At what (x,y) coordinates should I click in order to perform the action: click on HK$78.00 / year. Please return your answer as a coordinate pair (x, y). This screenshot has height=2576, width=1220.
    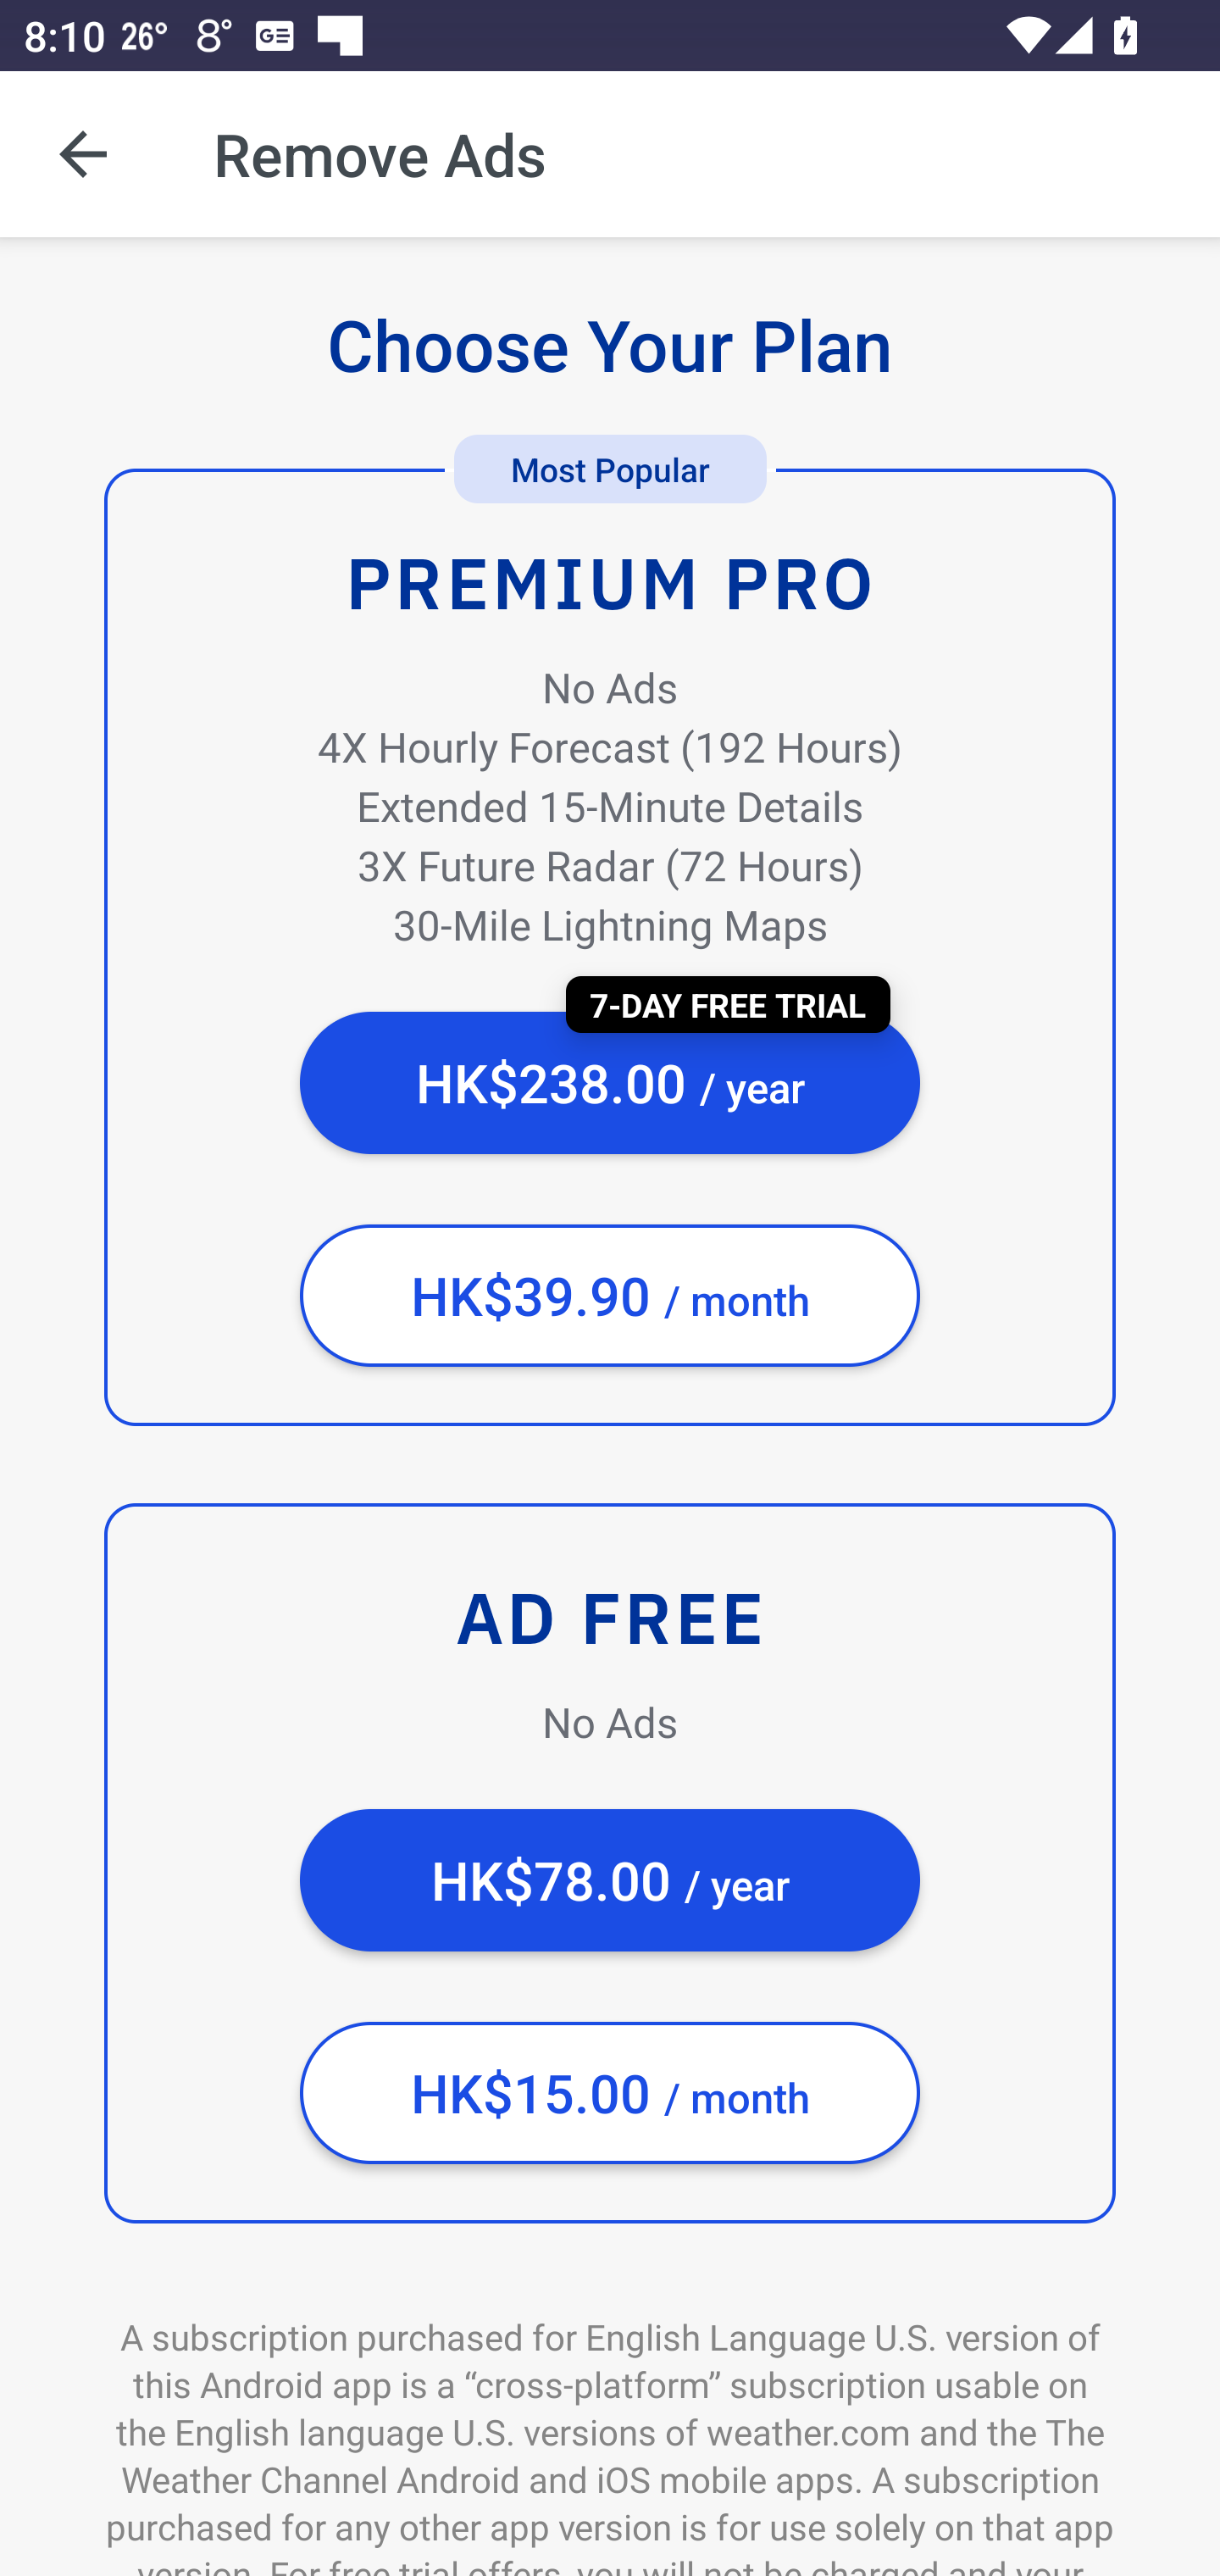
    Looking at the image, I should click on (610, 1880).